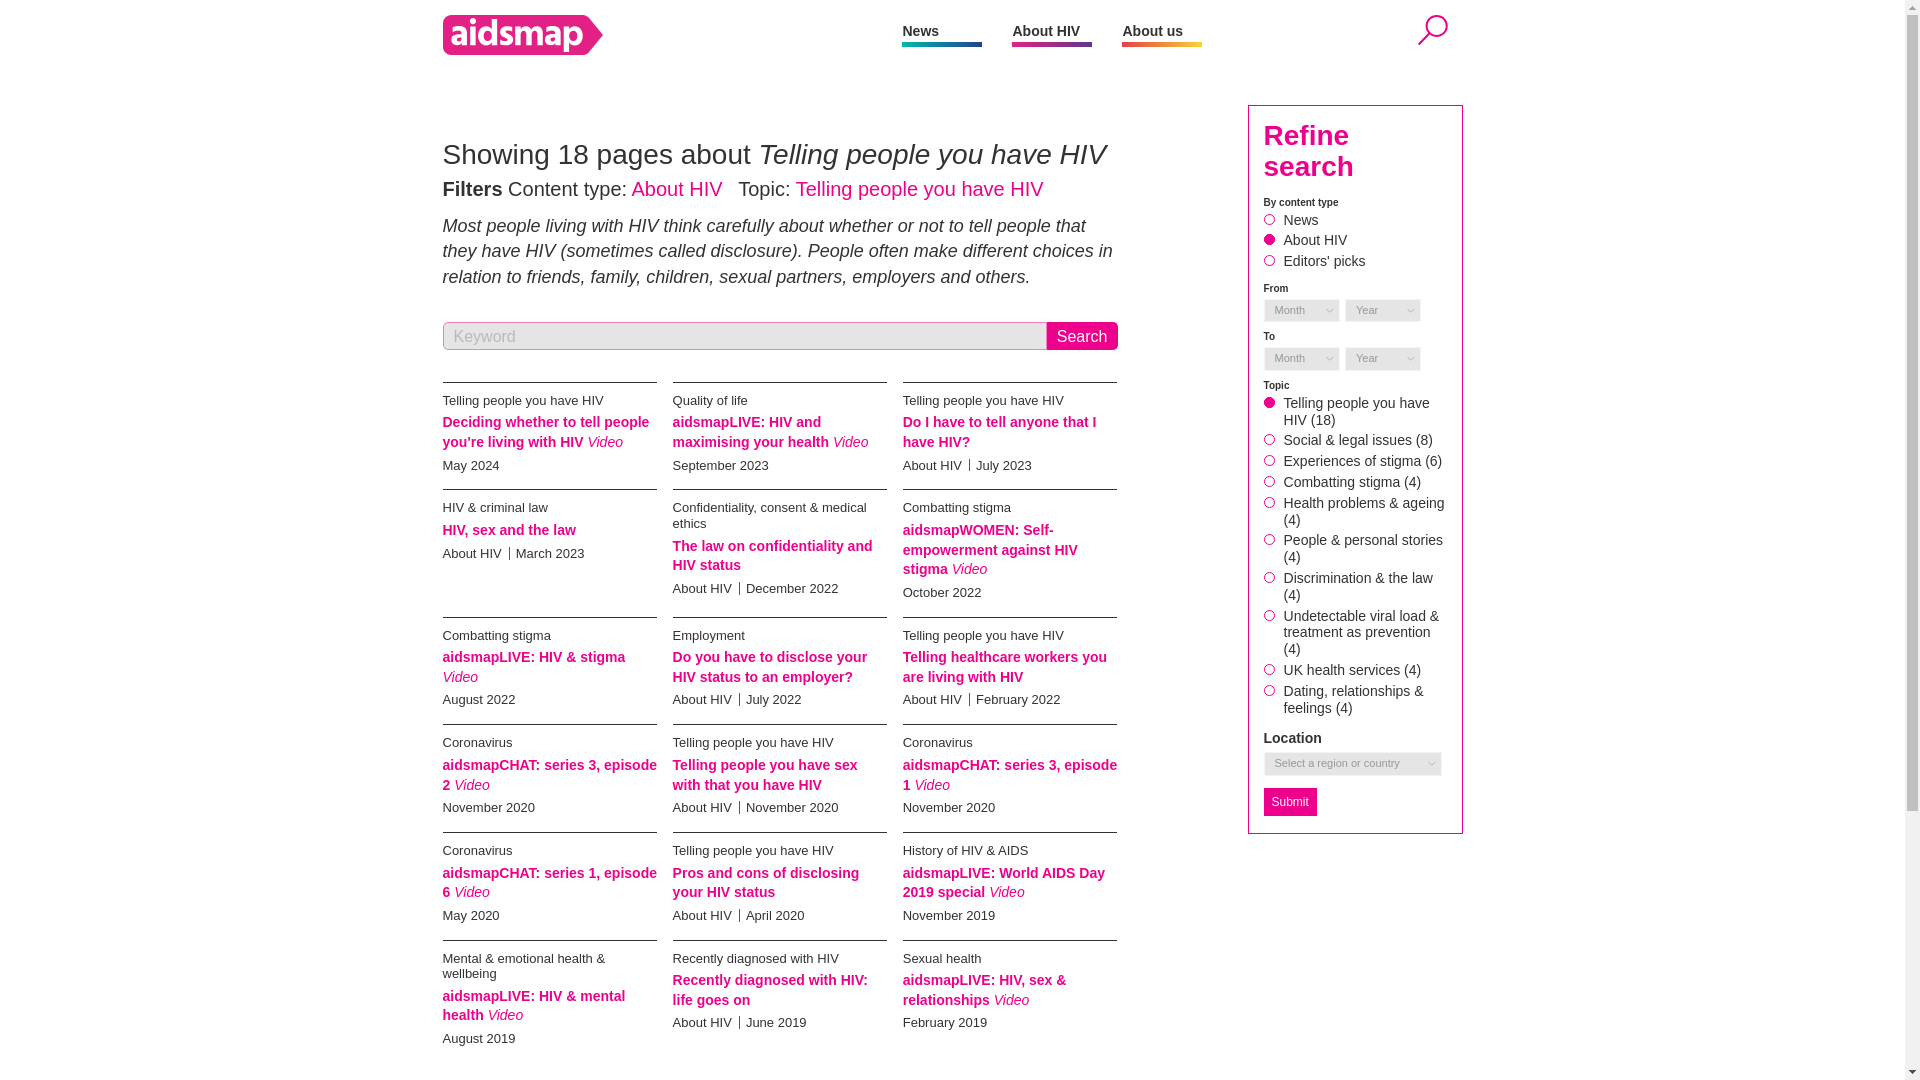 This screenshot has height=1080, width=1920. What do you see at coordinates (544, 432) in the screenshot?
I see `Deciding whether to tell people you're living with HIV Video` at bounding box center [544, 432].